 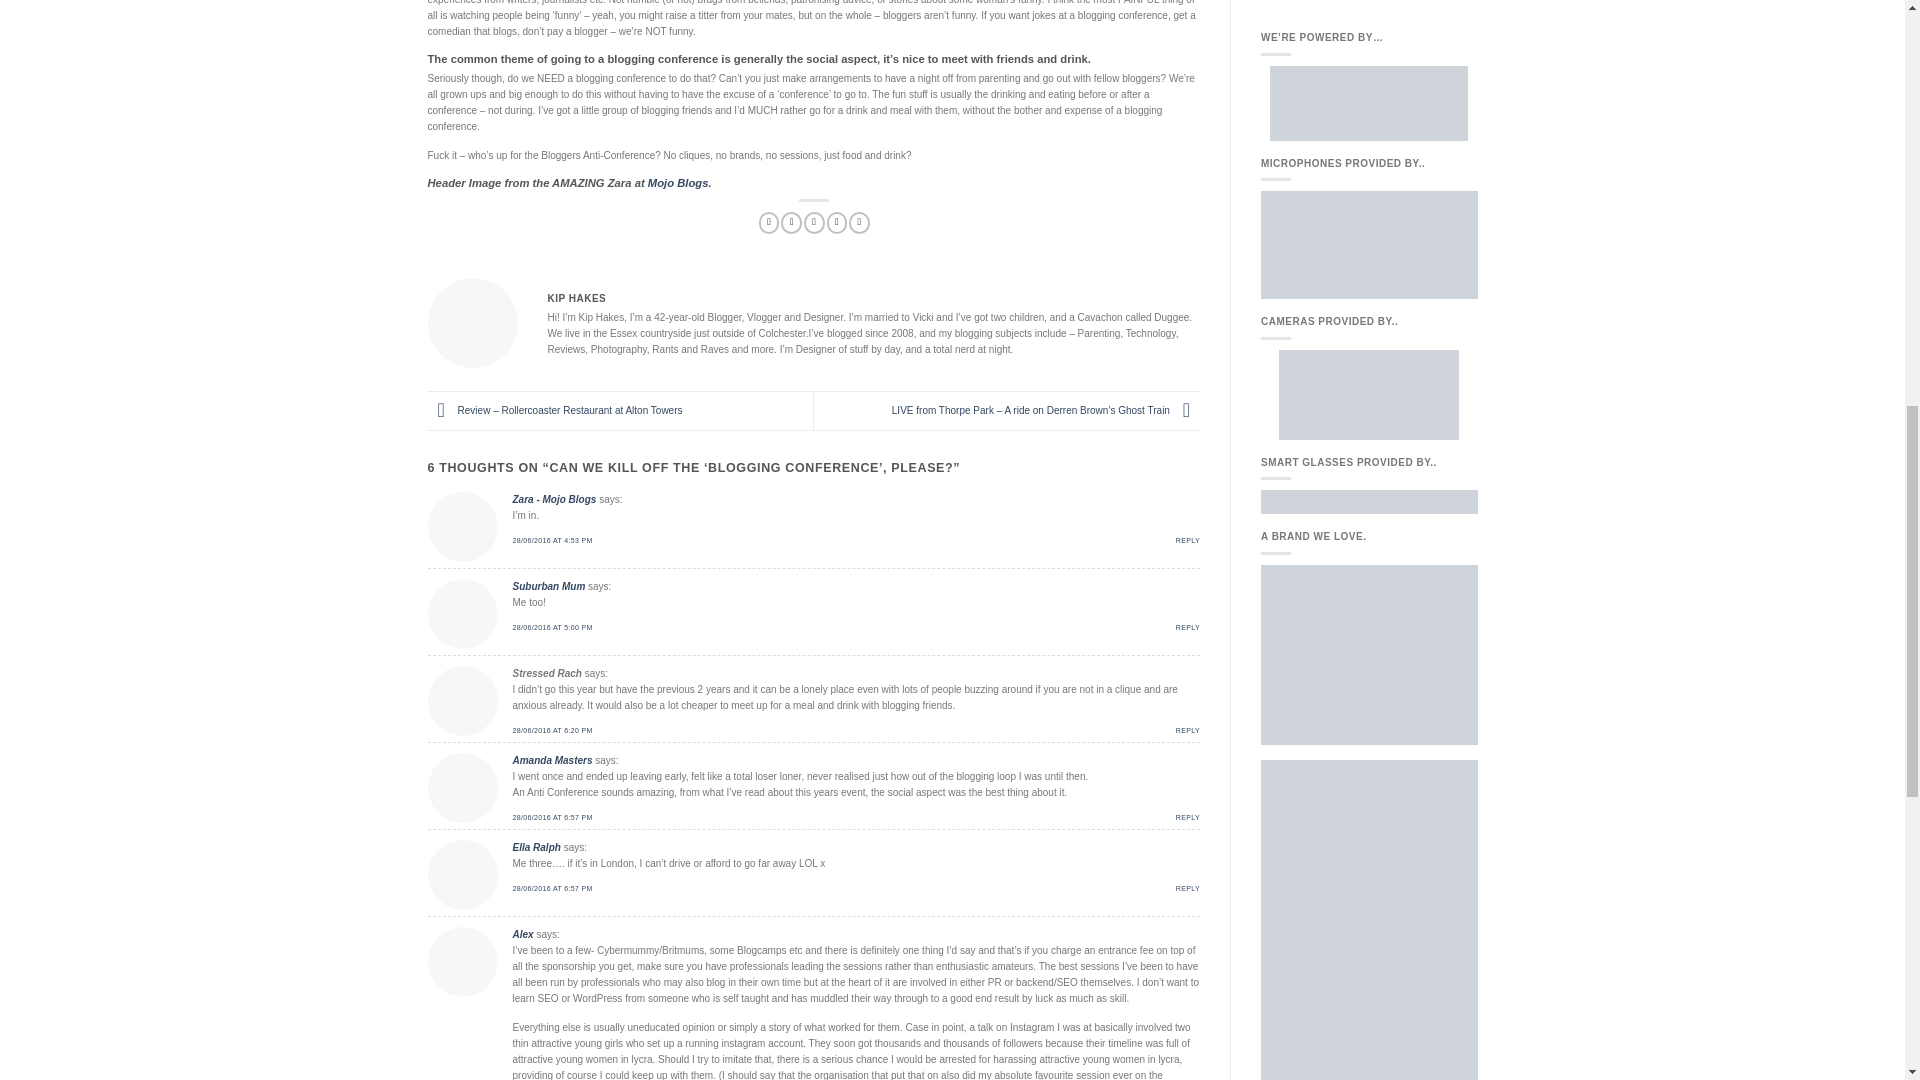 What do you see at coordinates (1188, 540) in the screenshot?
I see `REPLY` at bounding box center [1188, 540].